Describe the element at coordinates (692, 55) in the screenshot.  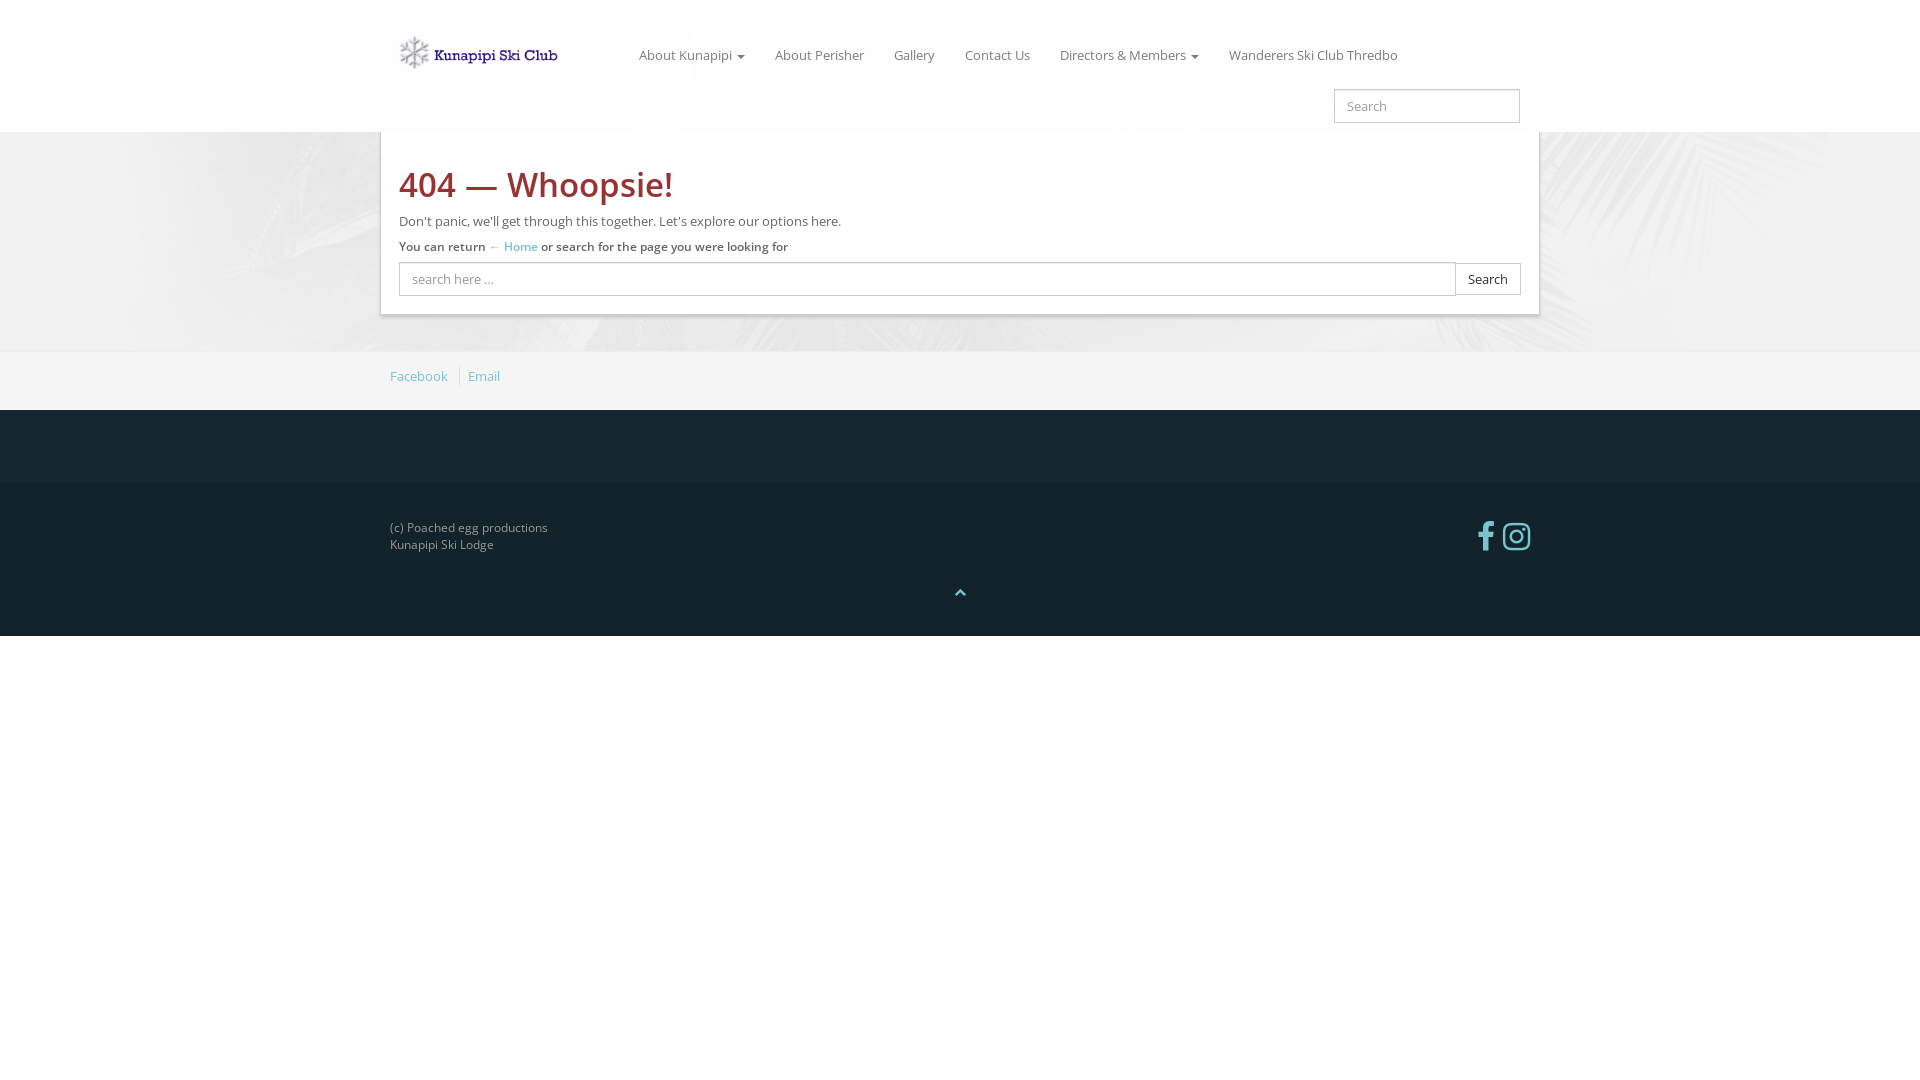
I see `About Kunapipi` at that location.